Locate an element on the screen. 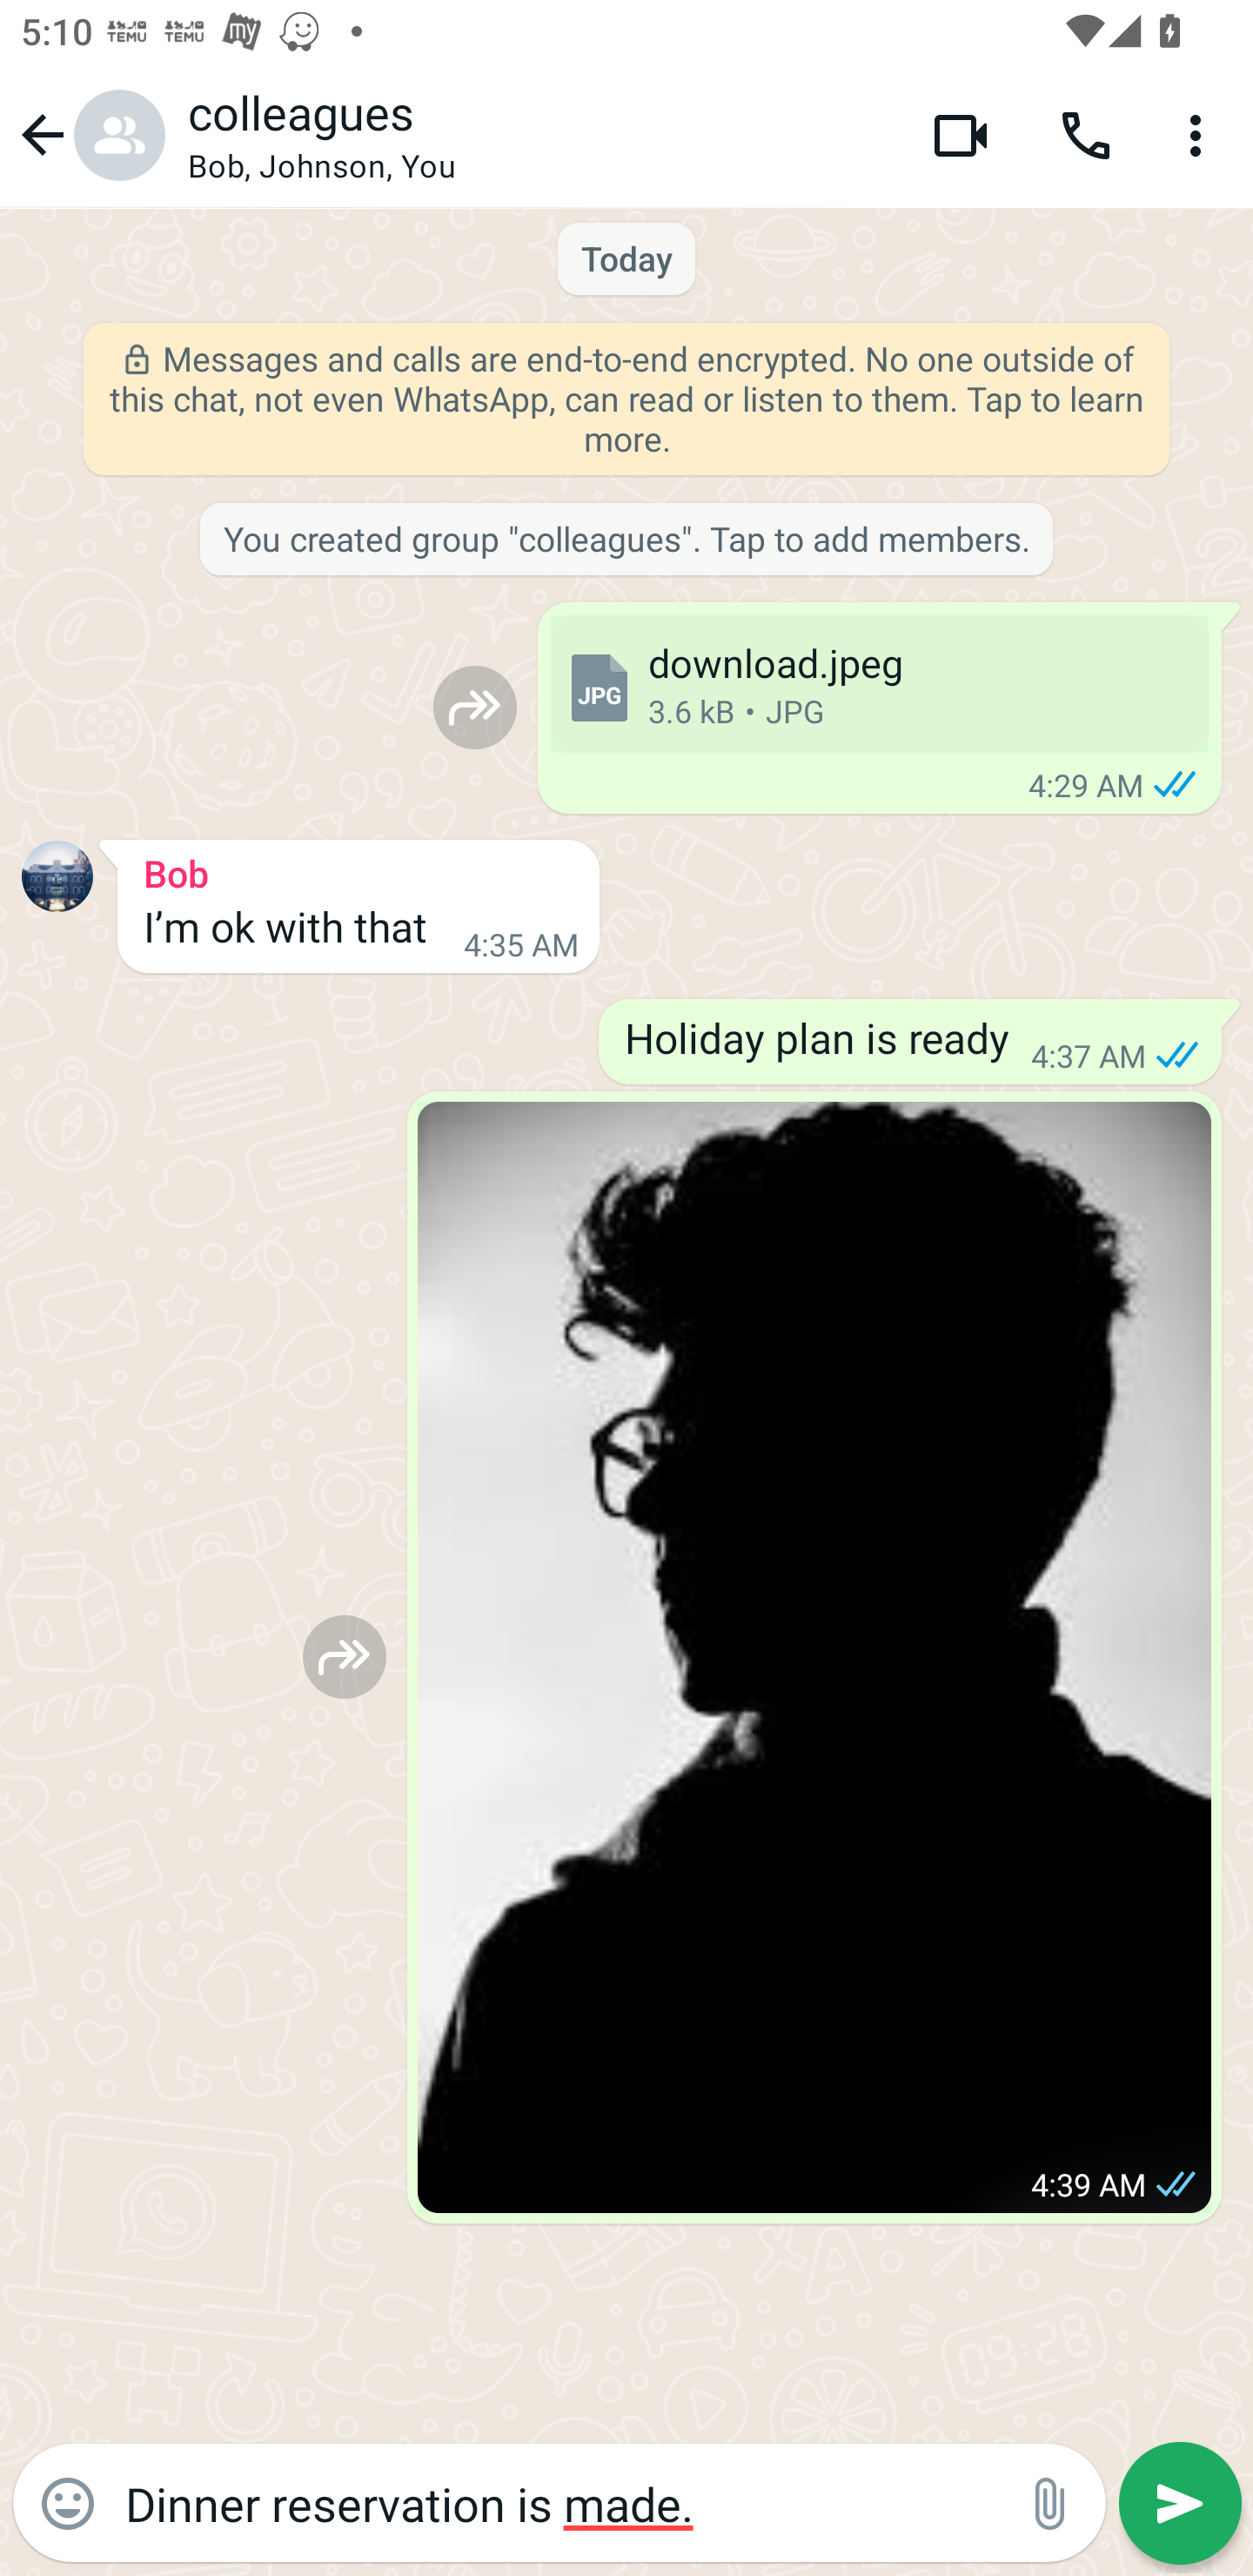 The height and width of the screenshot is (2576, 1253). Voice call is located at coordinates (1086, 134).